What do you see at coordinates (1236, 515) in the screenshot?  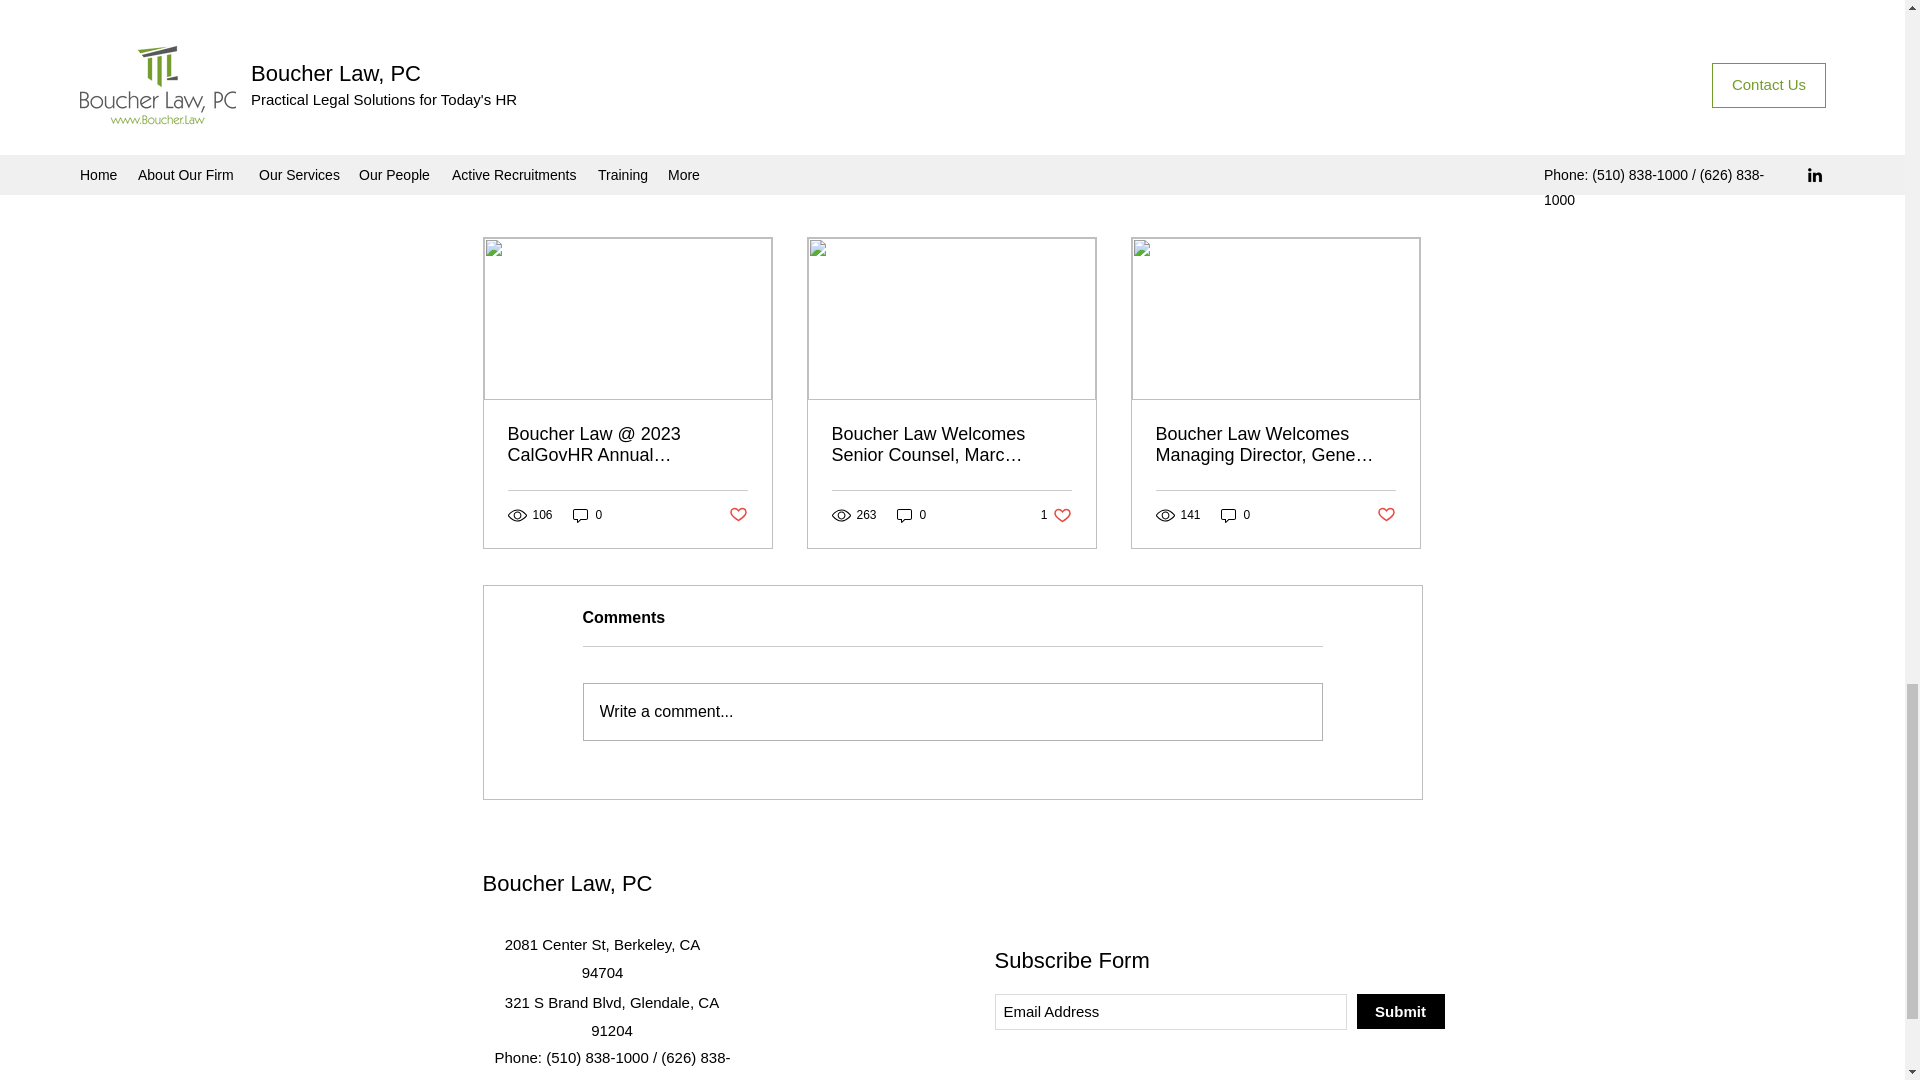 I see `0` at bounding box center [1236, 515].